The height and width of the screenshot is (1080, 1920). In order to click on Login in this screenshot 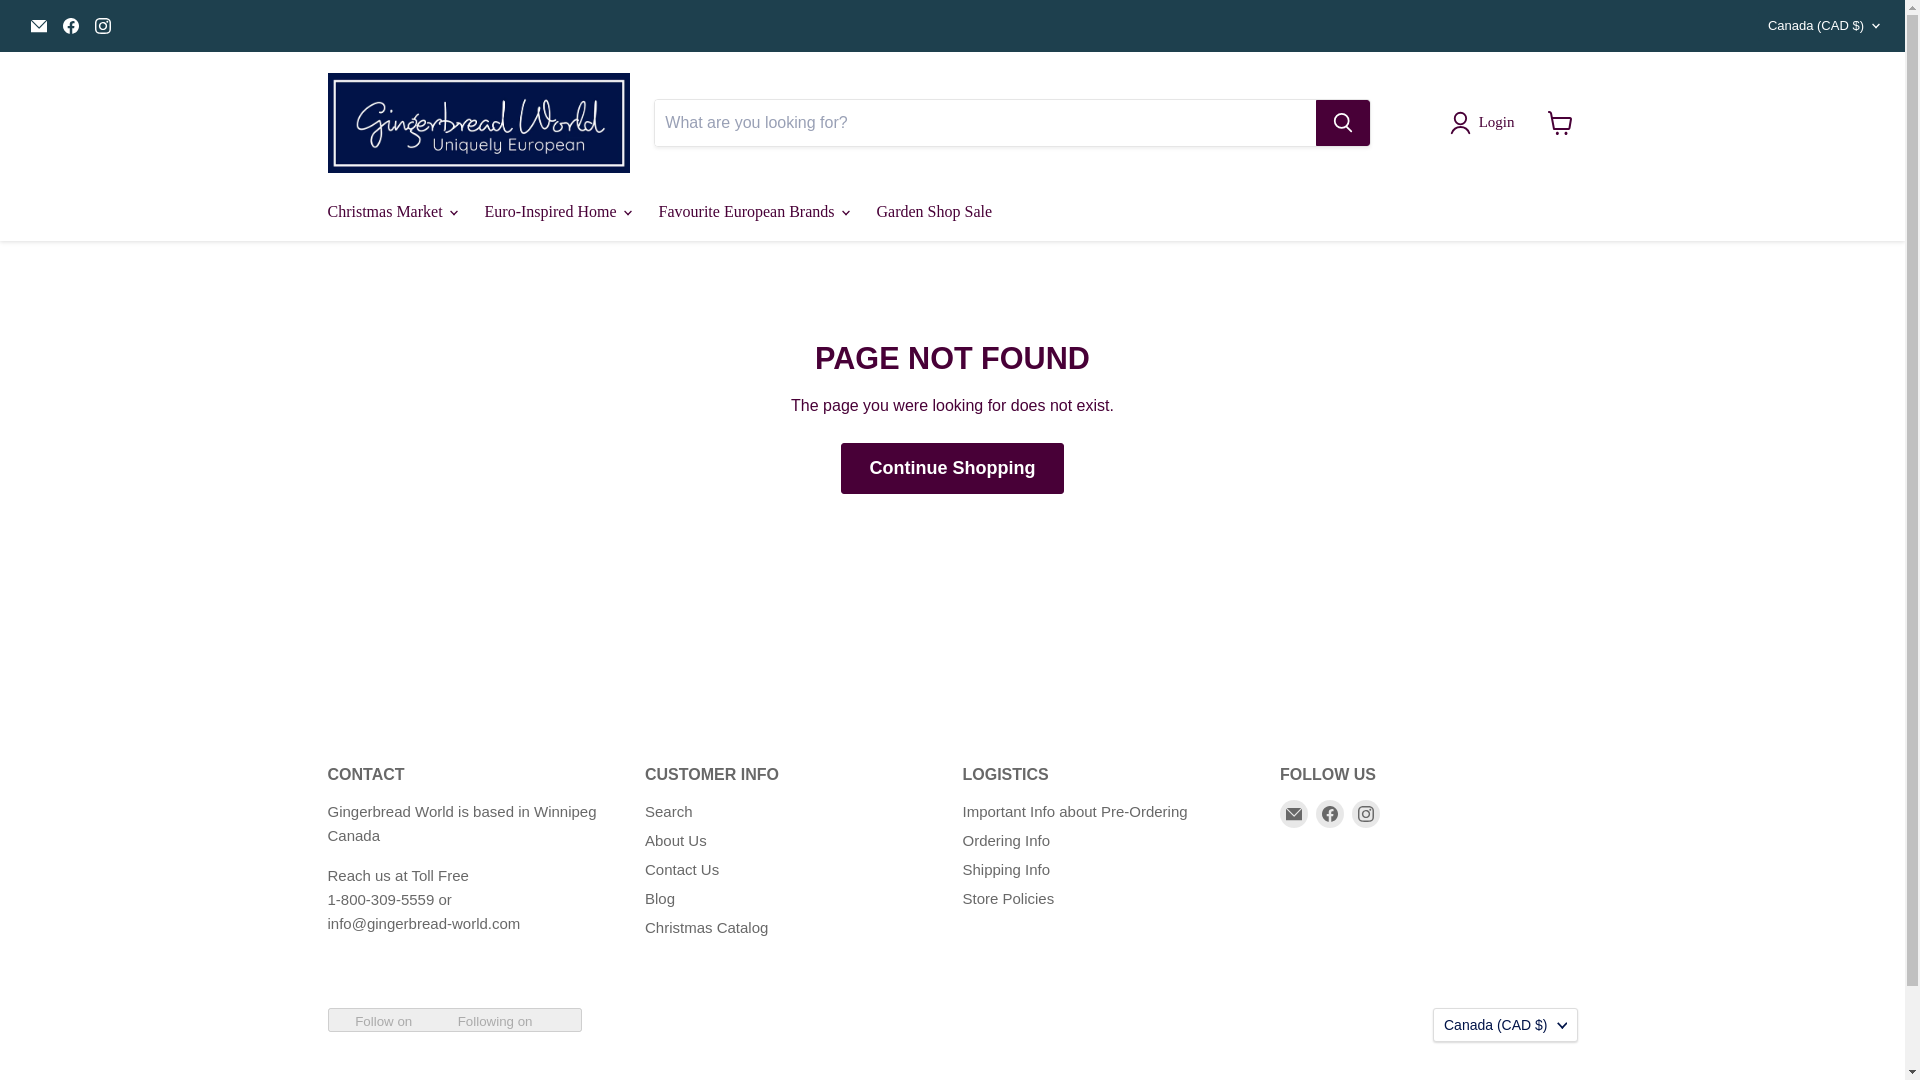, I will do `click(1486, 123)`.